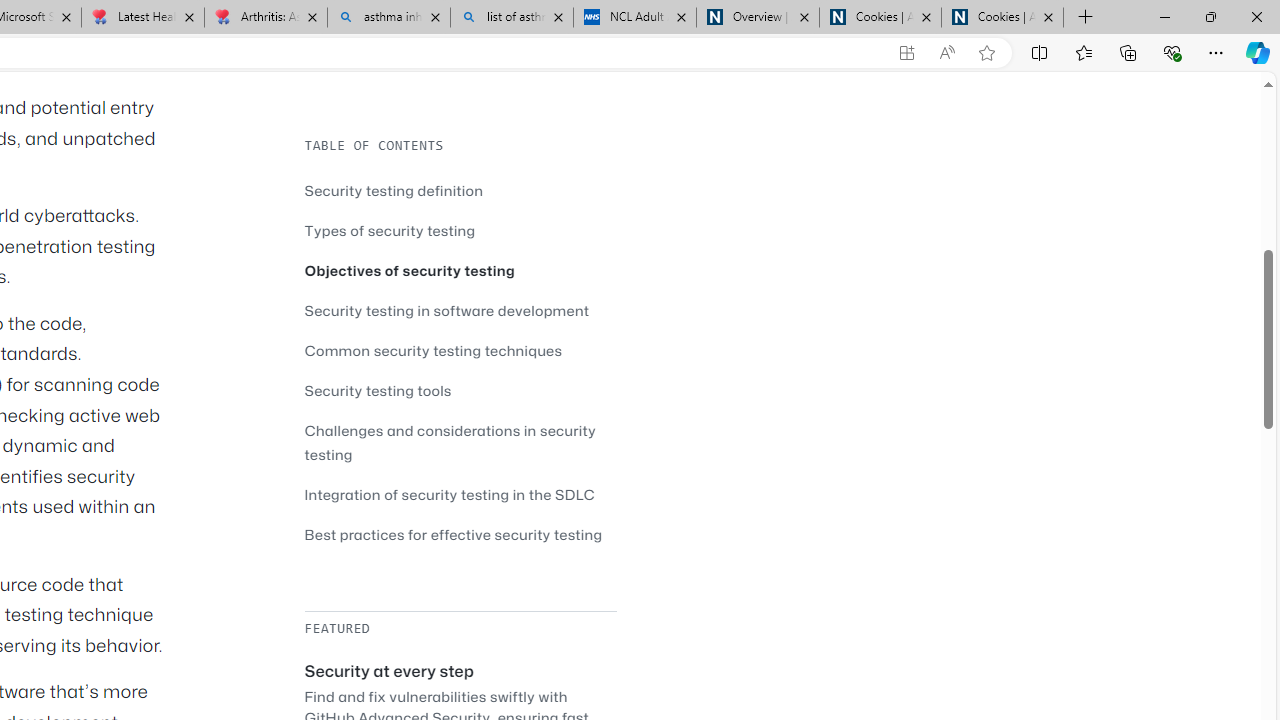 Image resolution: width=1280 pixels, height=720 pixels. I want to click on Security testing in software development, so click(460, 310).